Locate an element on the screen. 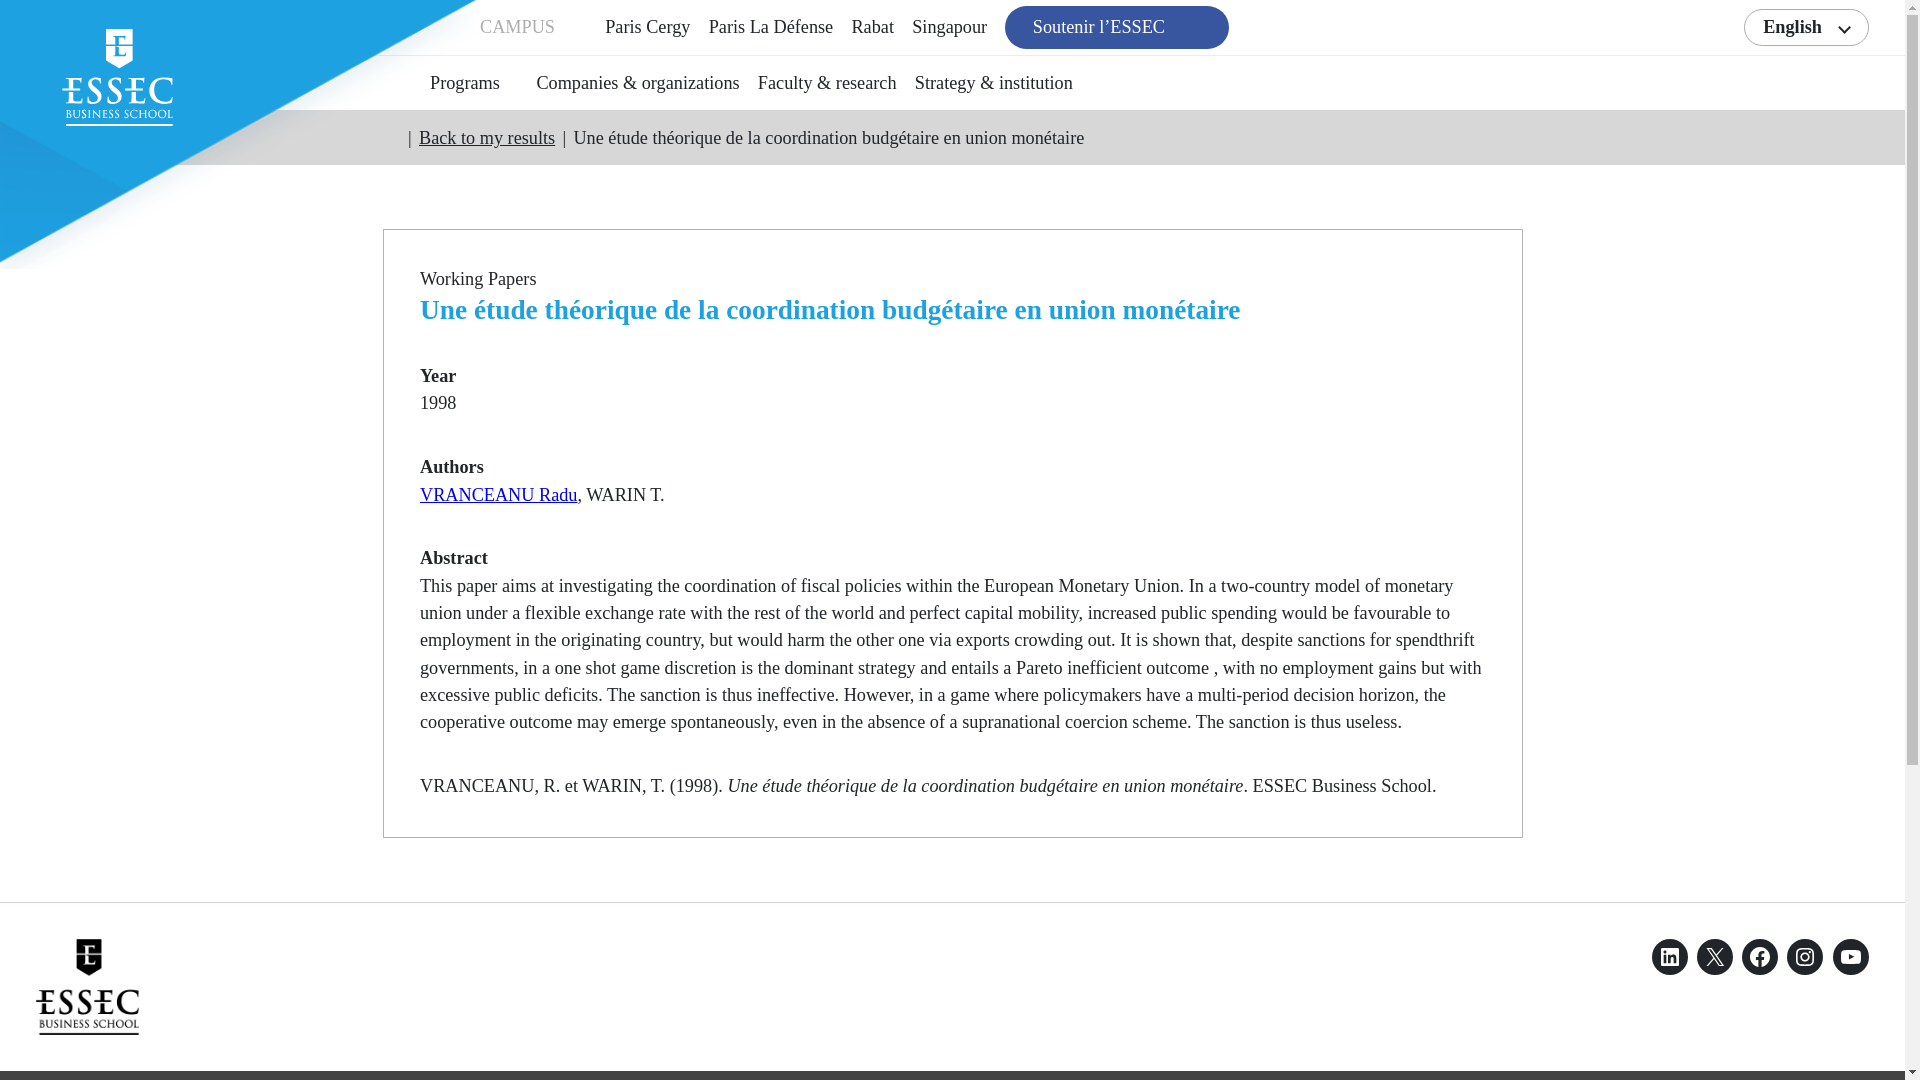 This screenshot has height=1080, width=1920. Singapour is located at coordinates (949, 27).